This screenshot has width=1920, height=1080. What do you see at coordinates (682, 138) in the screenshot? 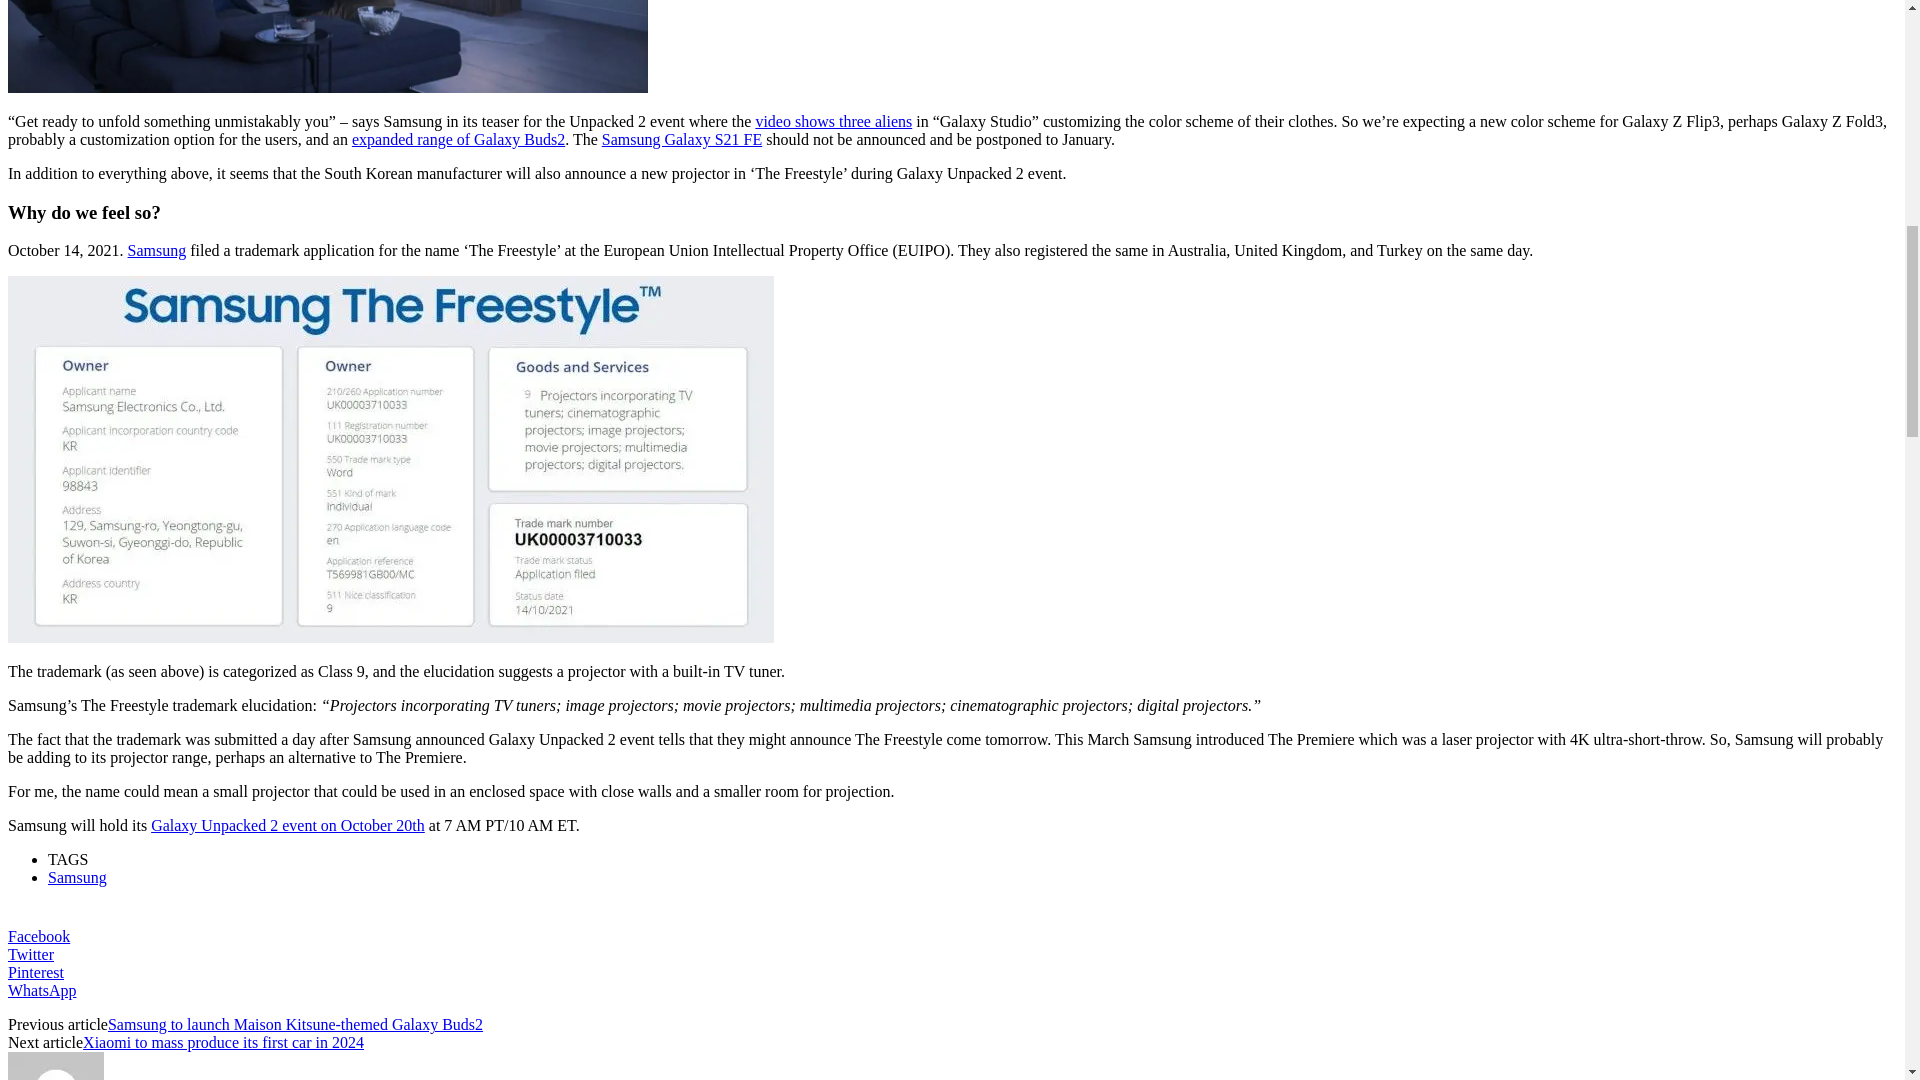
I see `Samsung Galaxy S21 FE rumored to launch in January 2022` at bounding box center [682, 138].